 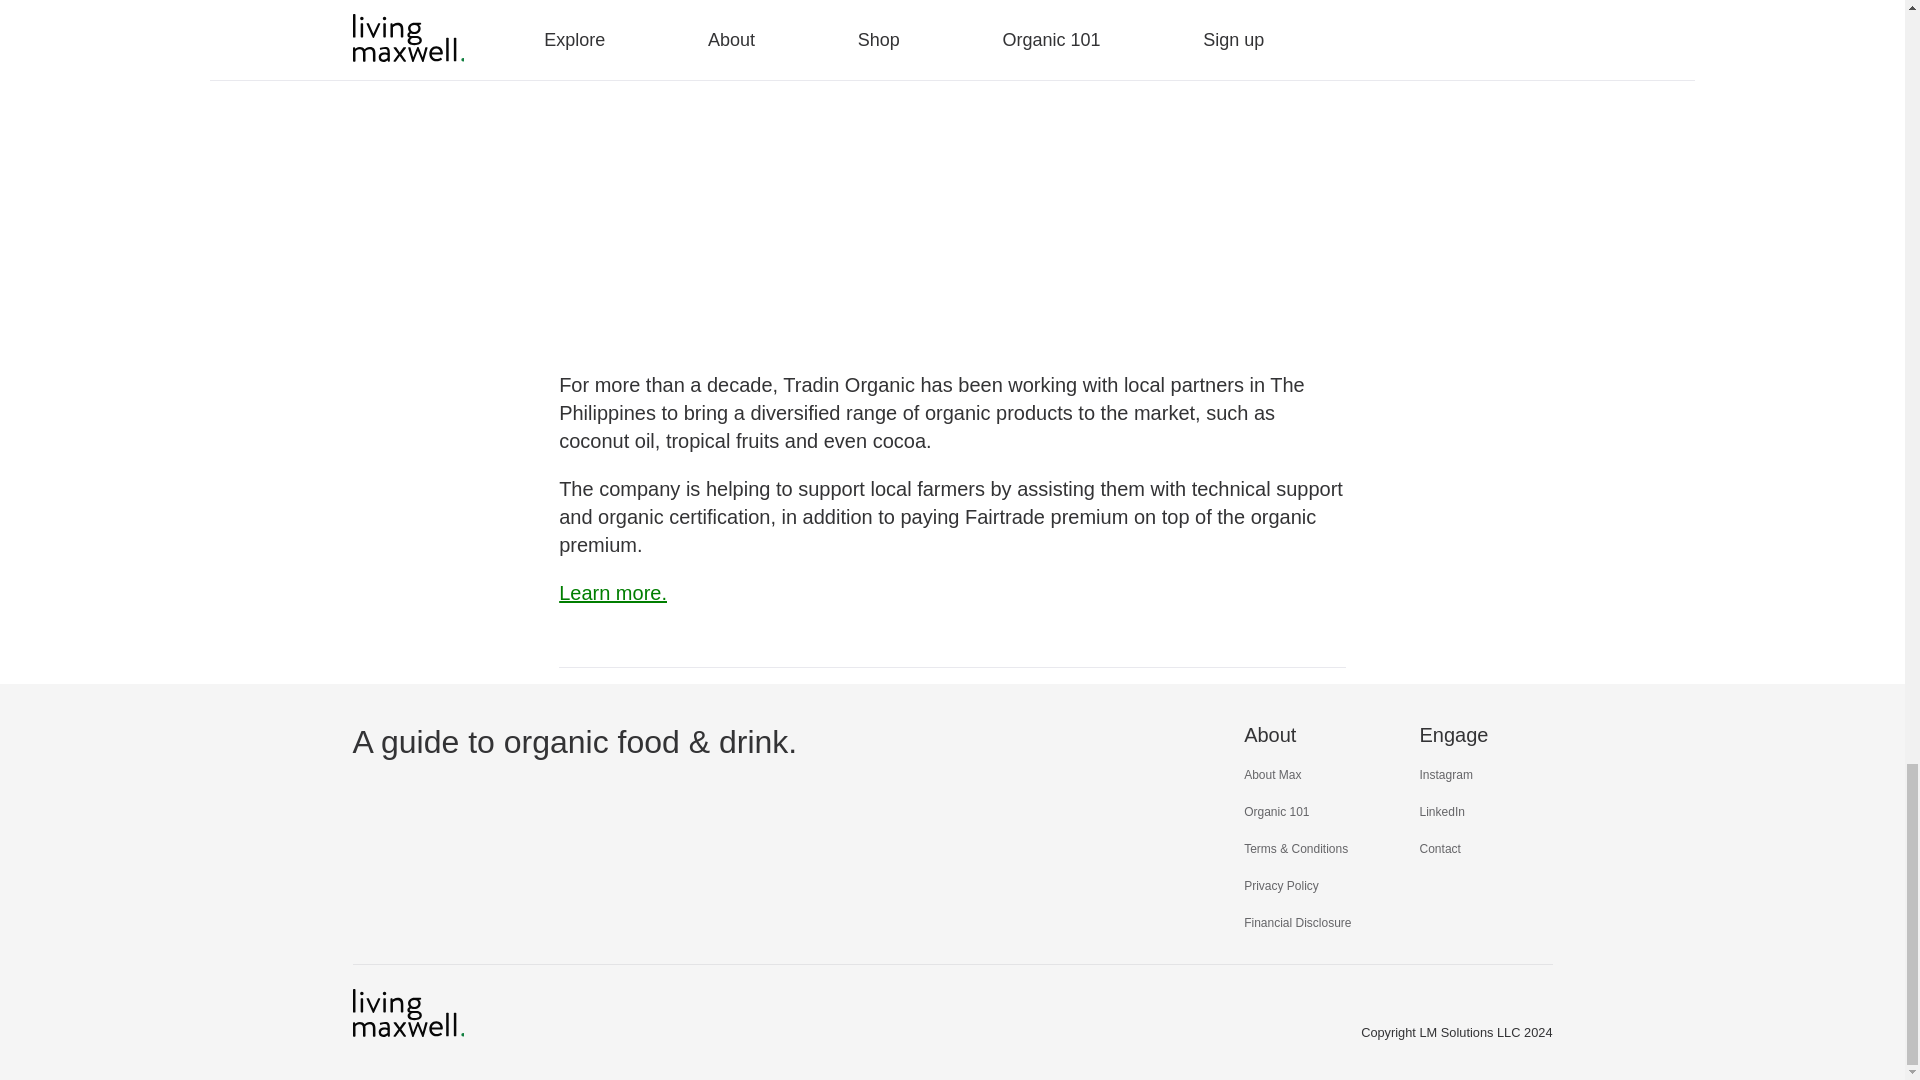 What do you see at coordinates (1276, 811) in the screenshot?
I see `Organic 101` at bounding box center [1276, 811].